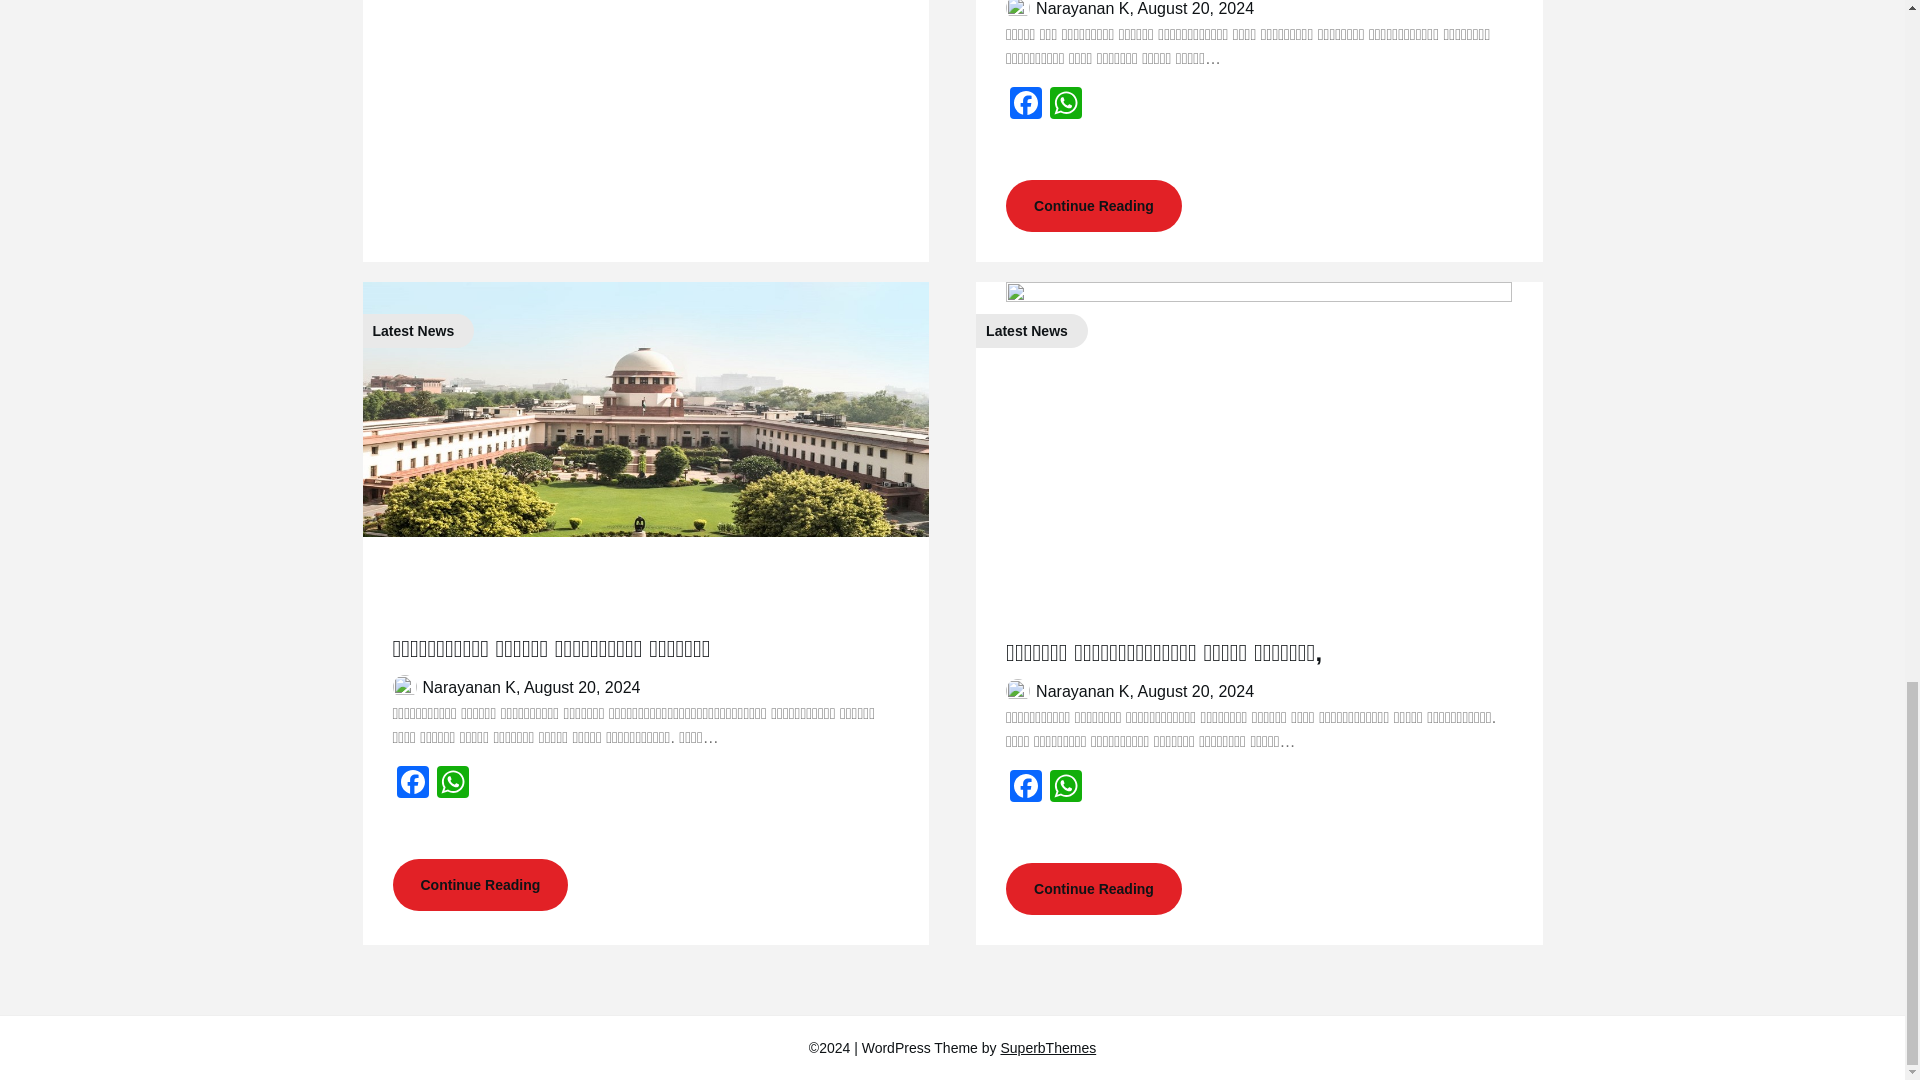 This screenshot has width=1920, height=1080. I want to click on Facebook, so click(1026, 788).